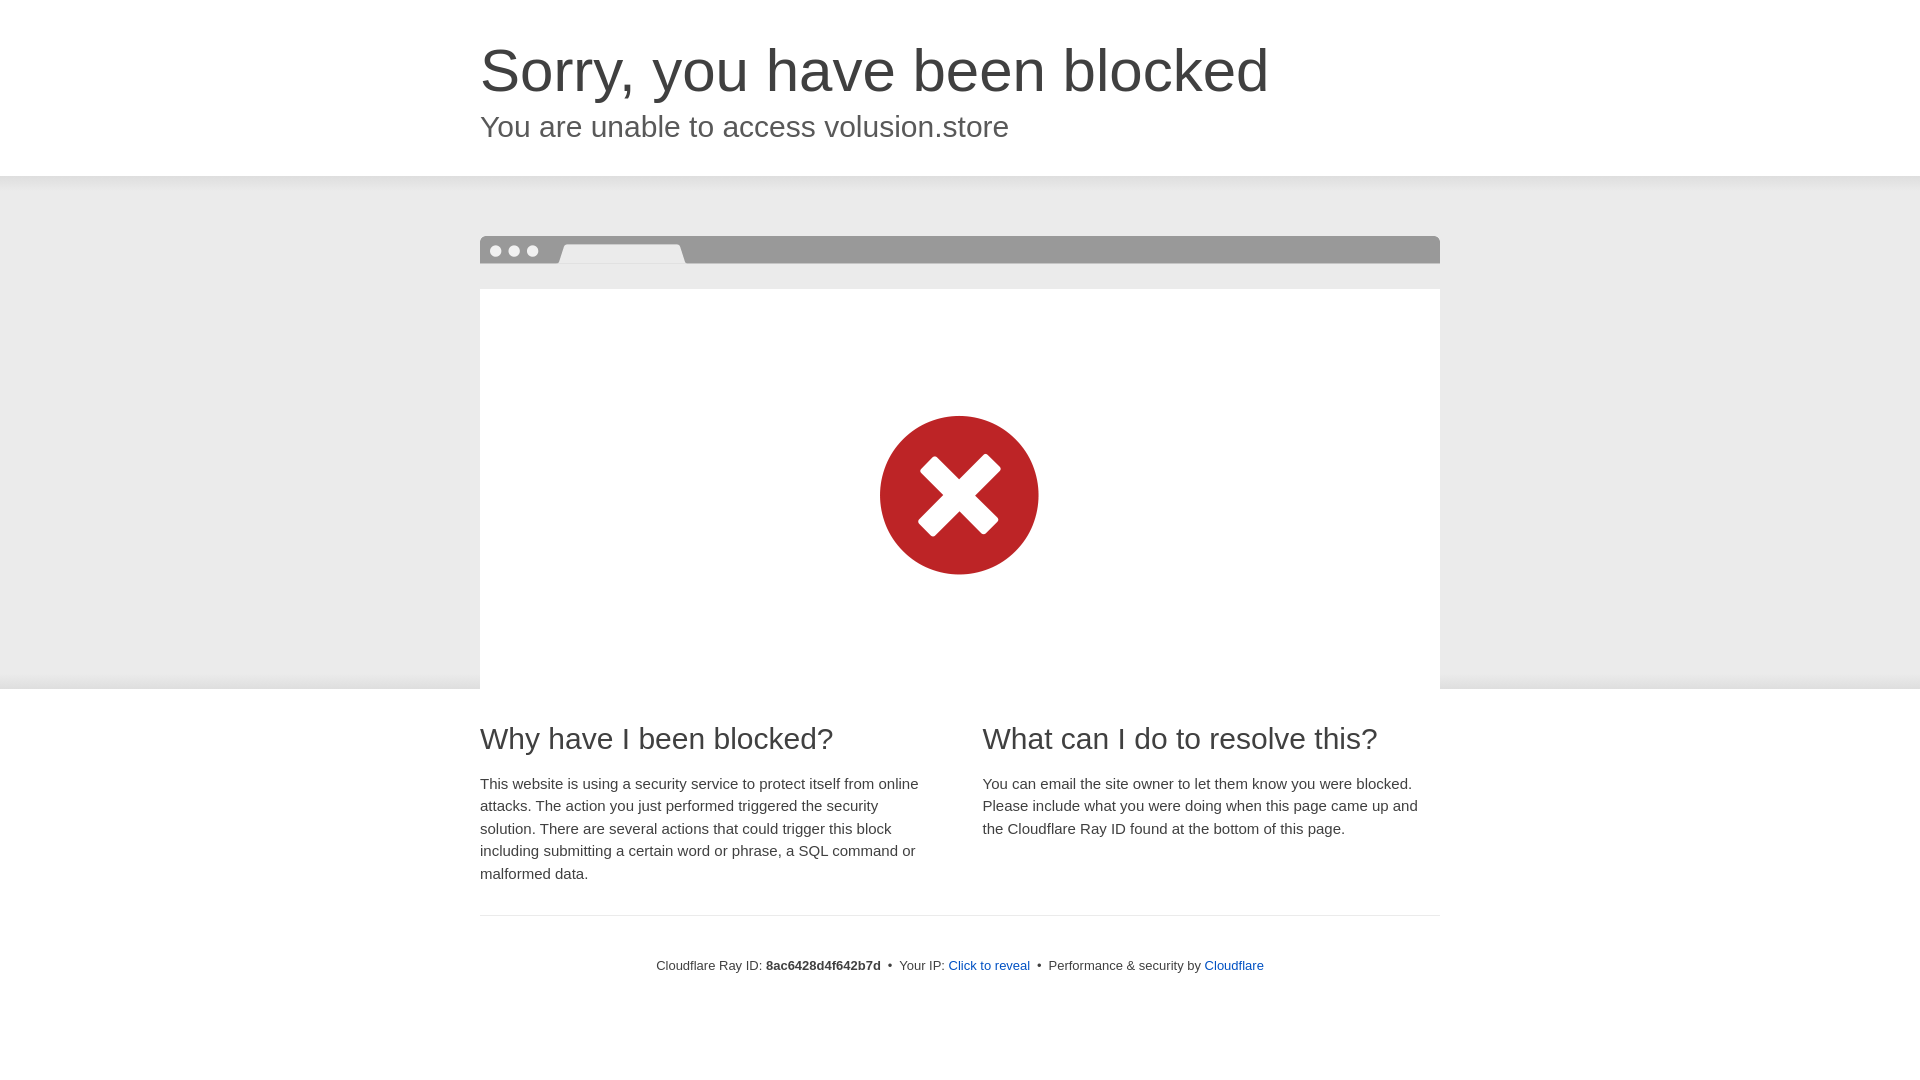 The width and height of the screenshot is (1920, 1080). Describe the element at coordinates (1234, 965) in the screenshot. I see `Cloudflare` at that location.